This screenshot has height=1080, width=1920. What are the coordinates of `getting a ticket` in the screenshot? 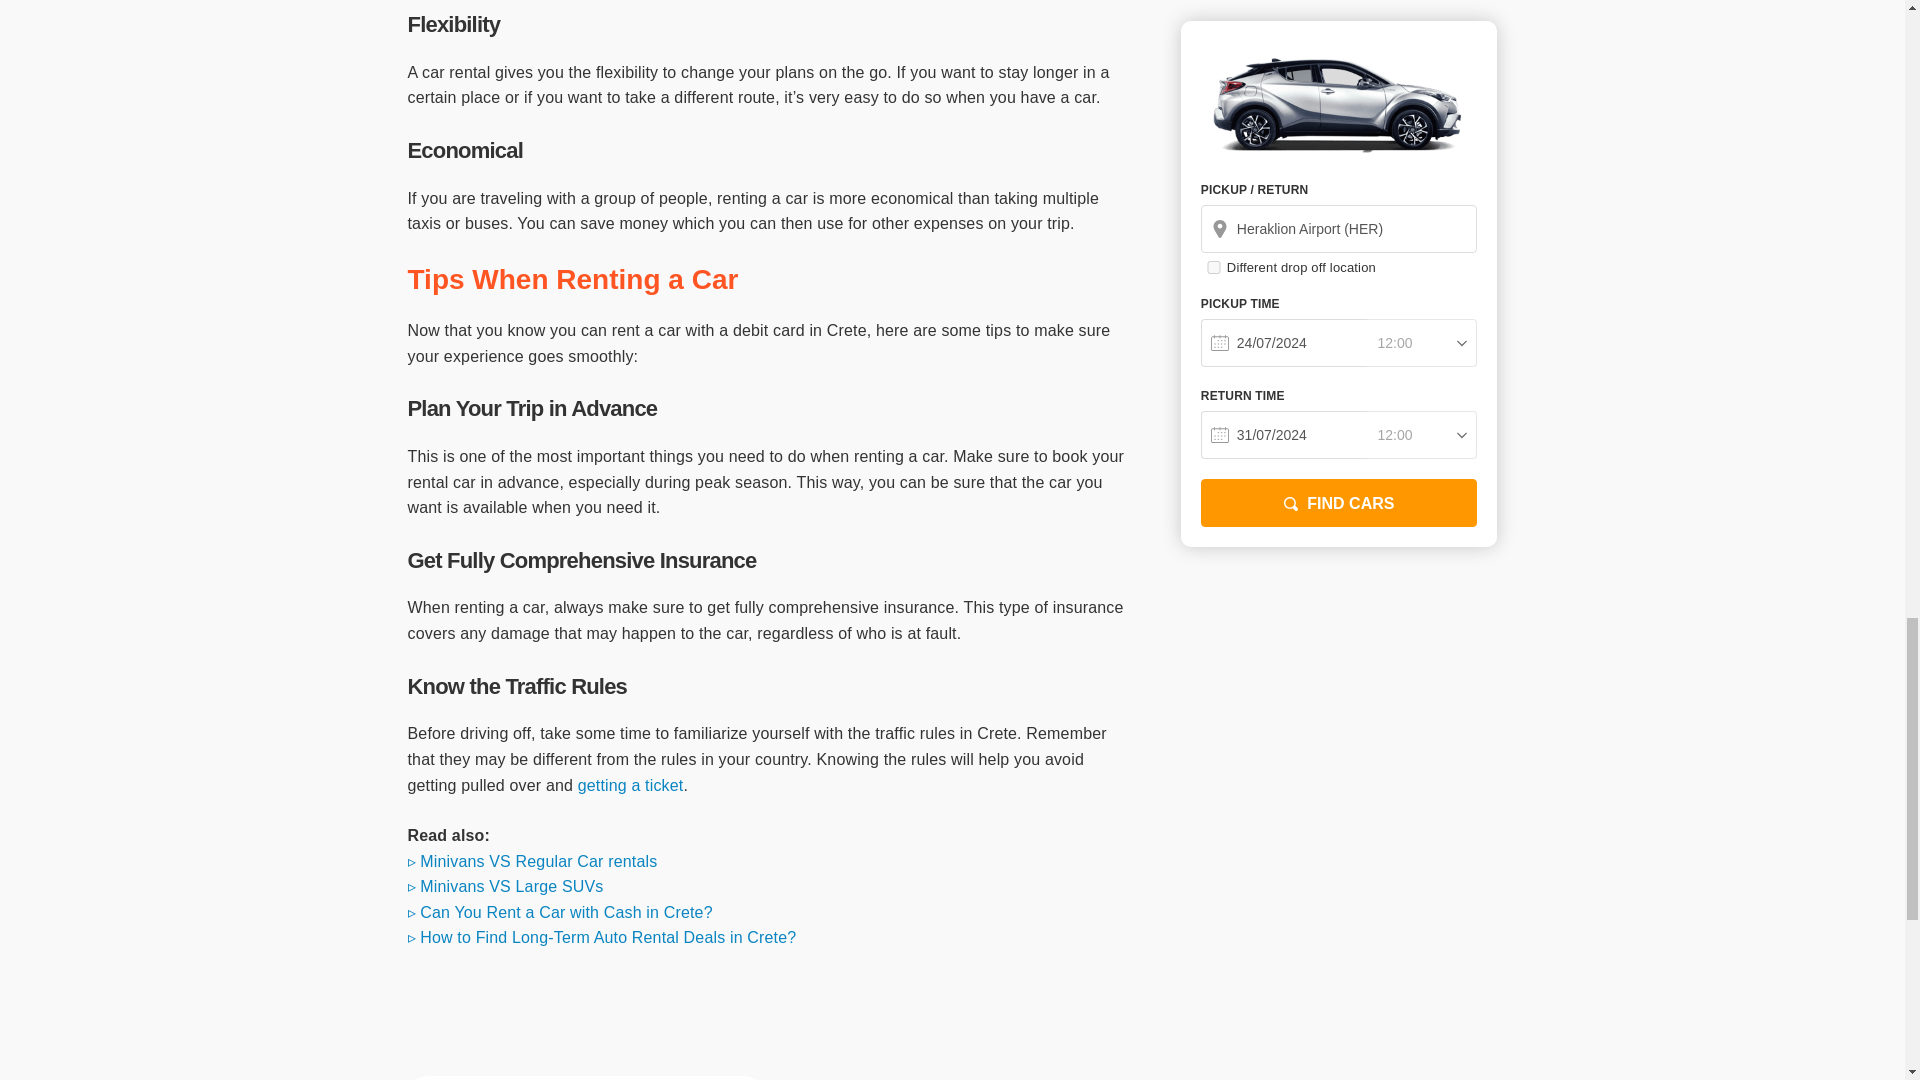 It's located at (630, 784).